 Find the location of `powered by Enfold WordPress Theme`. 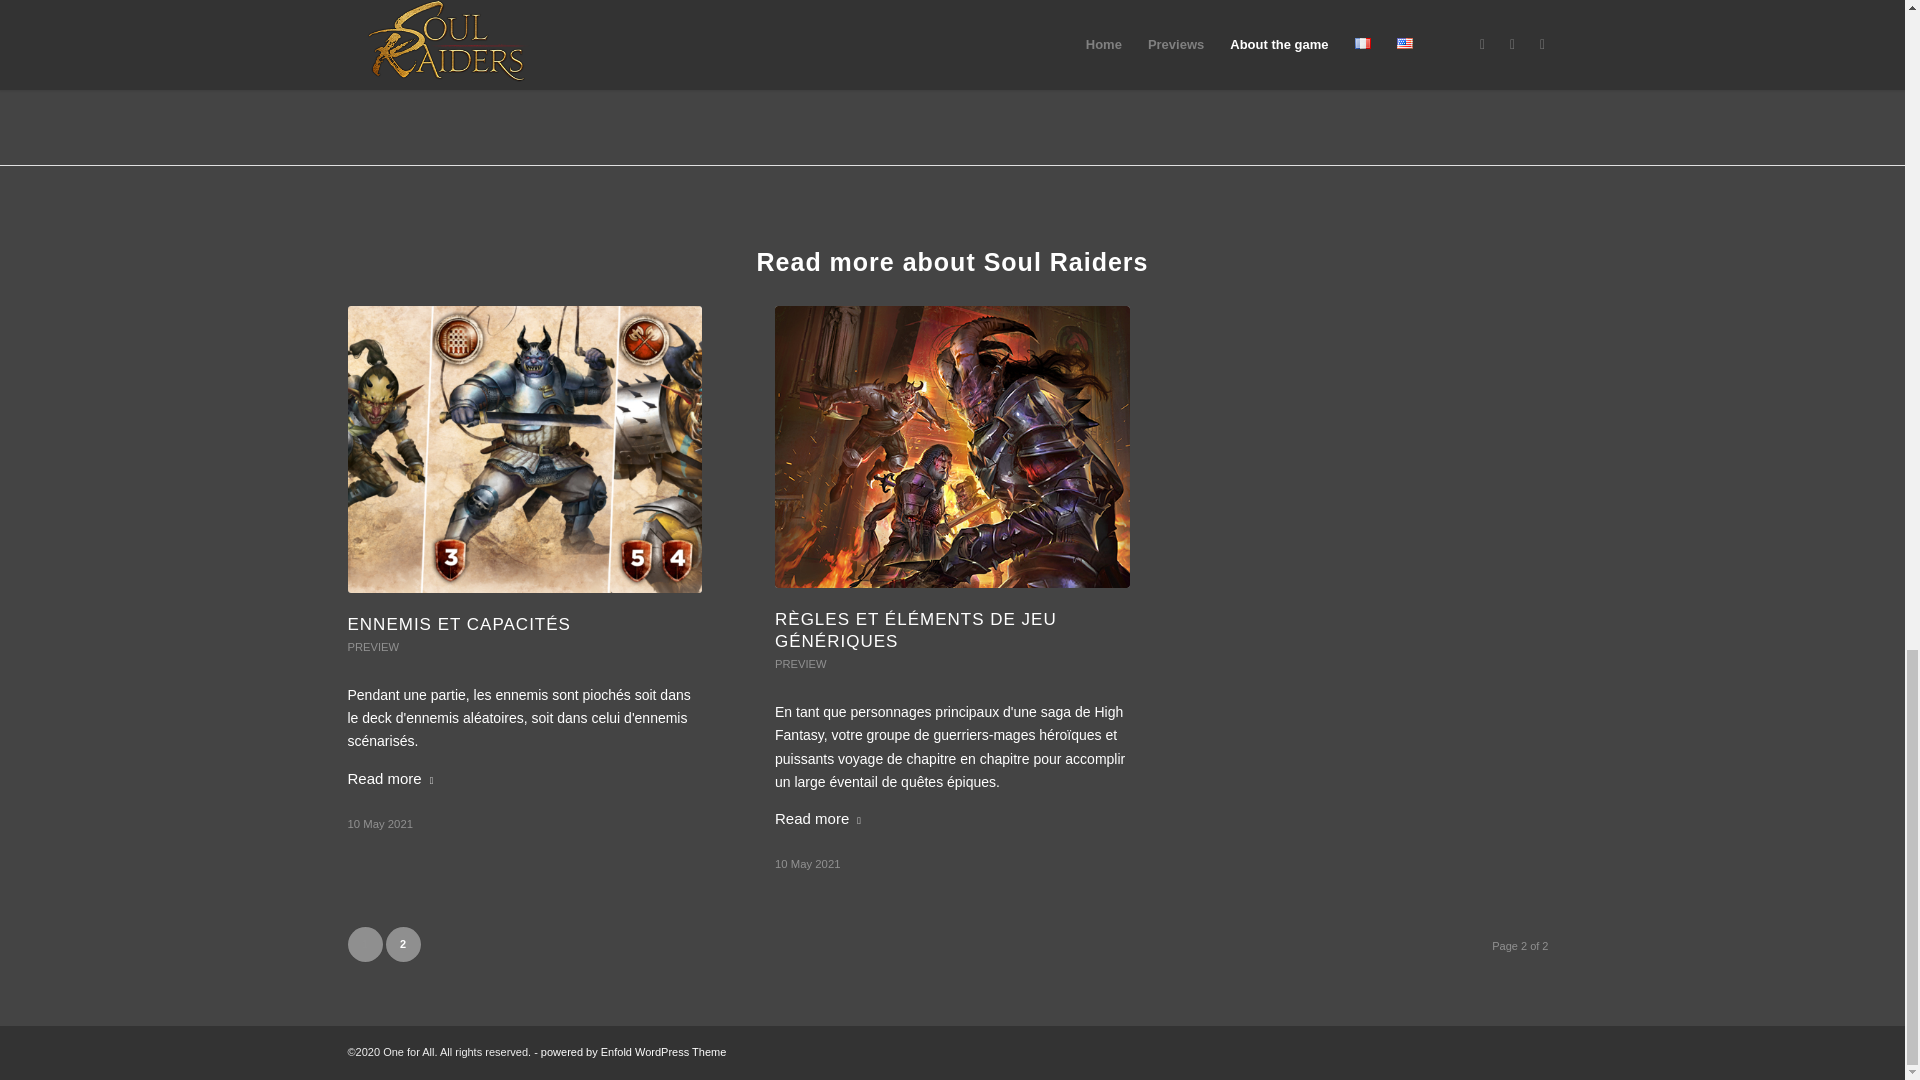

powered by Enfold WordPress Theme is located at coordinates (633, 1052).